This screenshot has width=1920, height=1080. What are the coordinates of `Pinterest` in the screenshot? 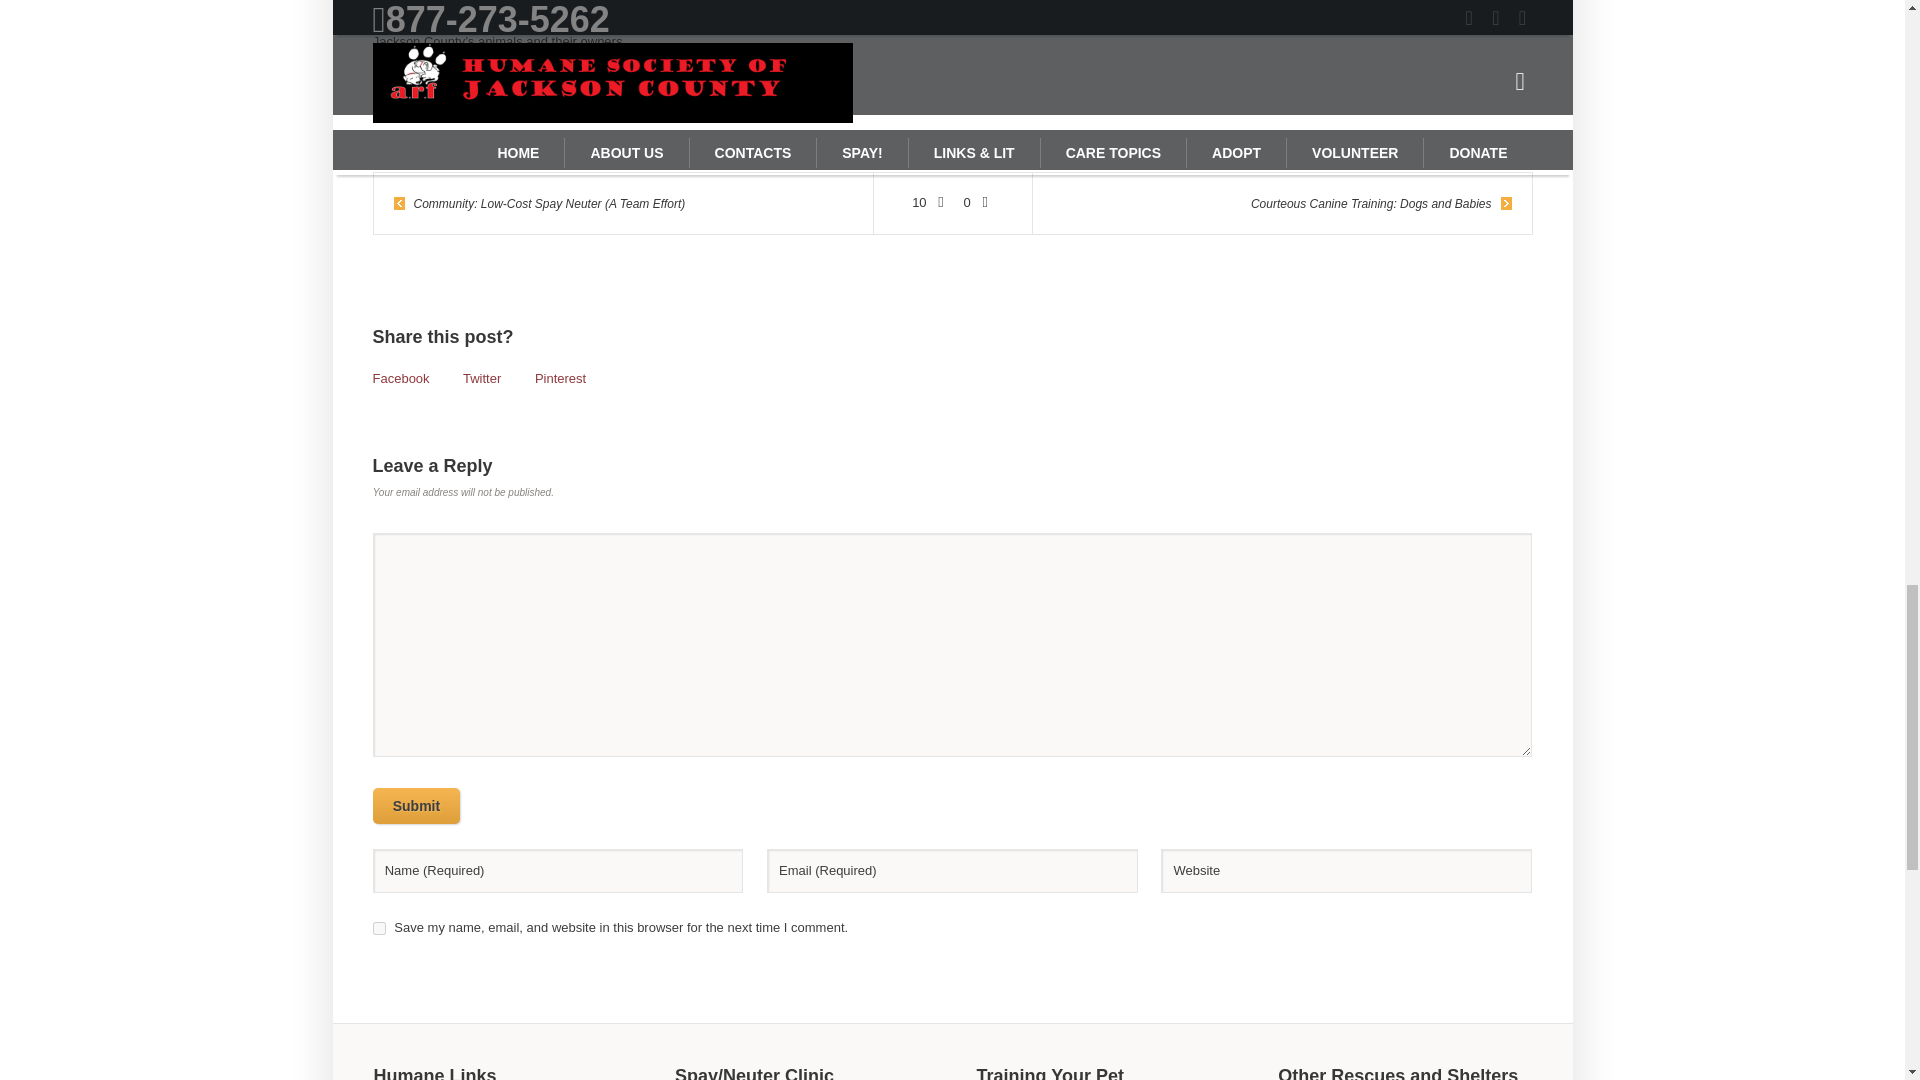 It's located at (560, 378).